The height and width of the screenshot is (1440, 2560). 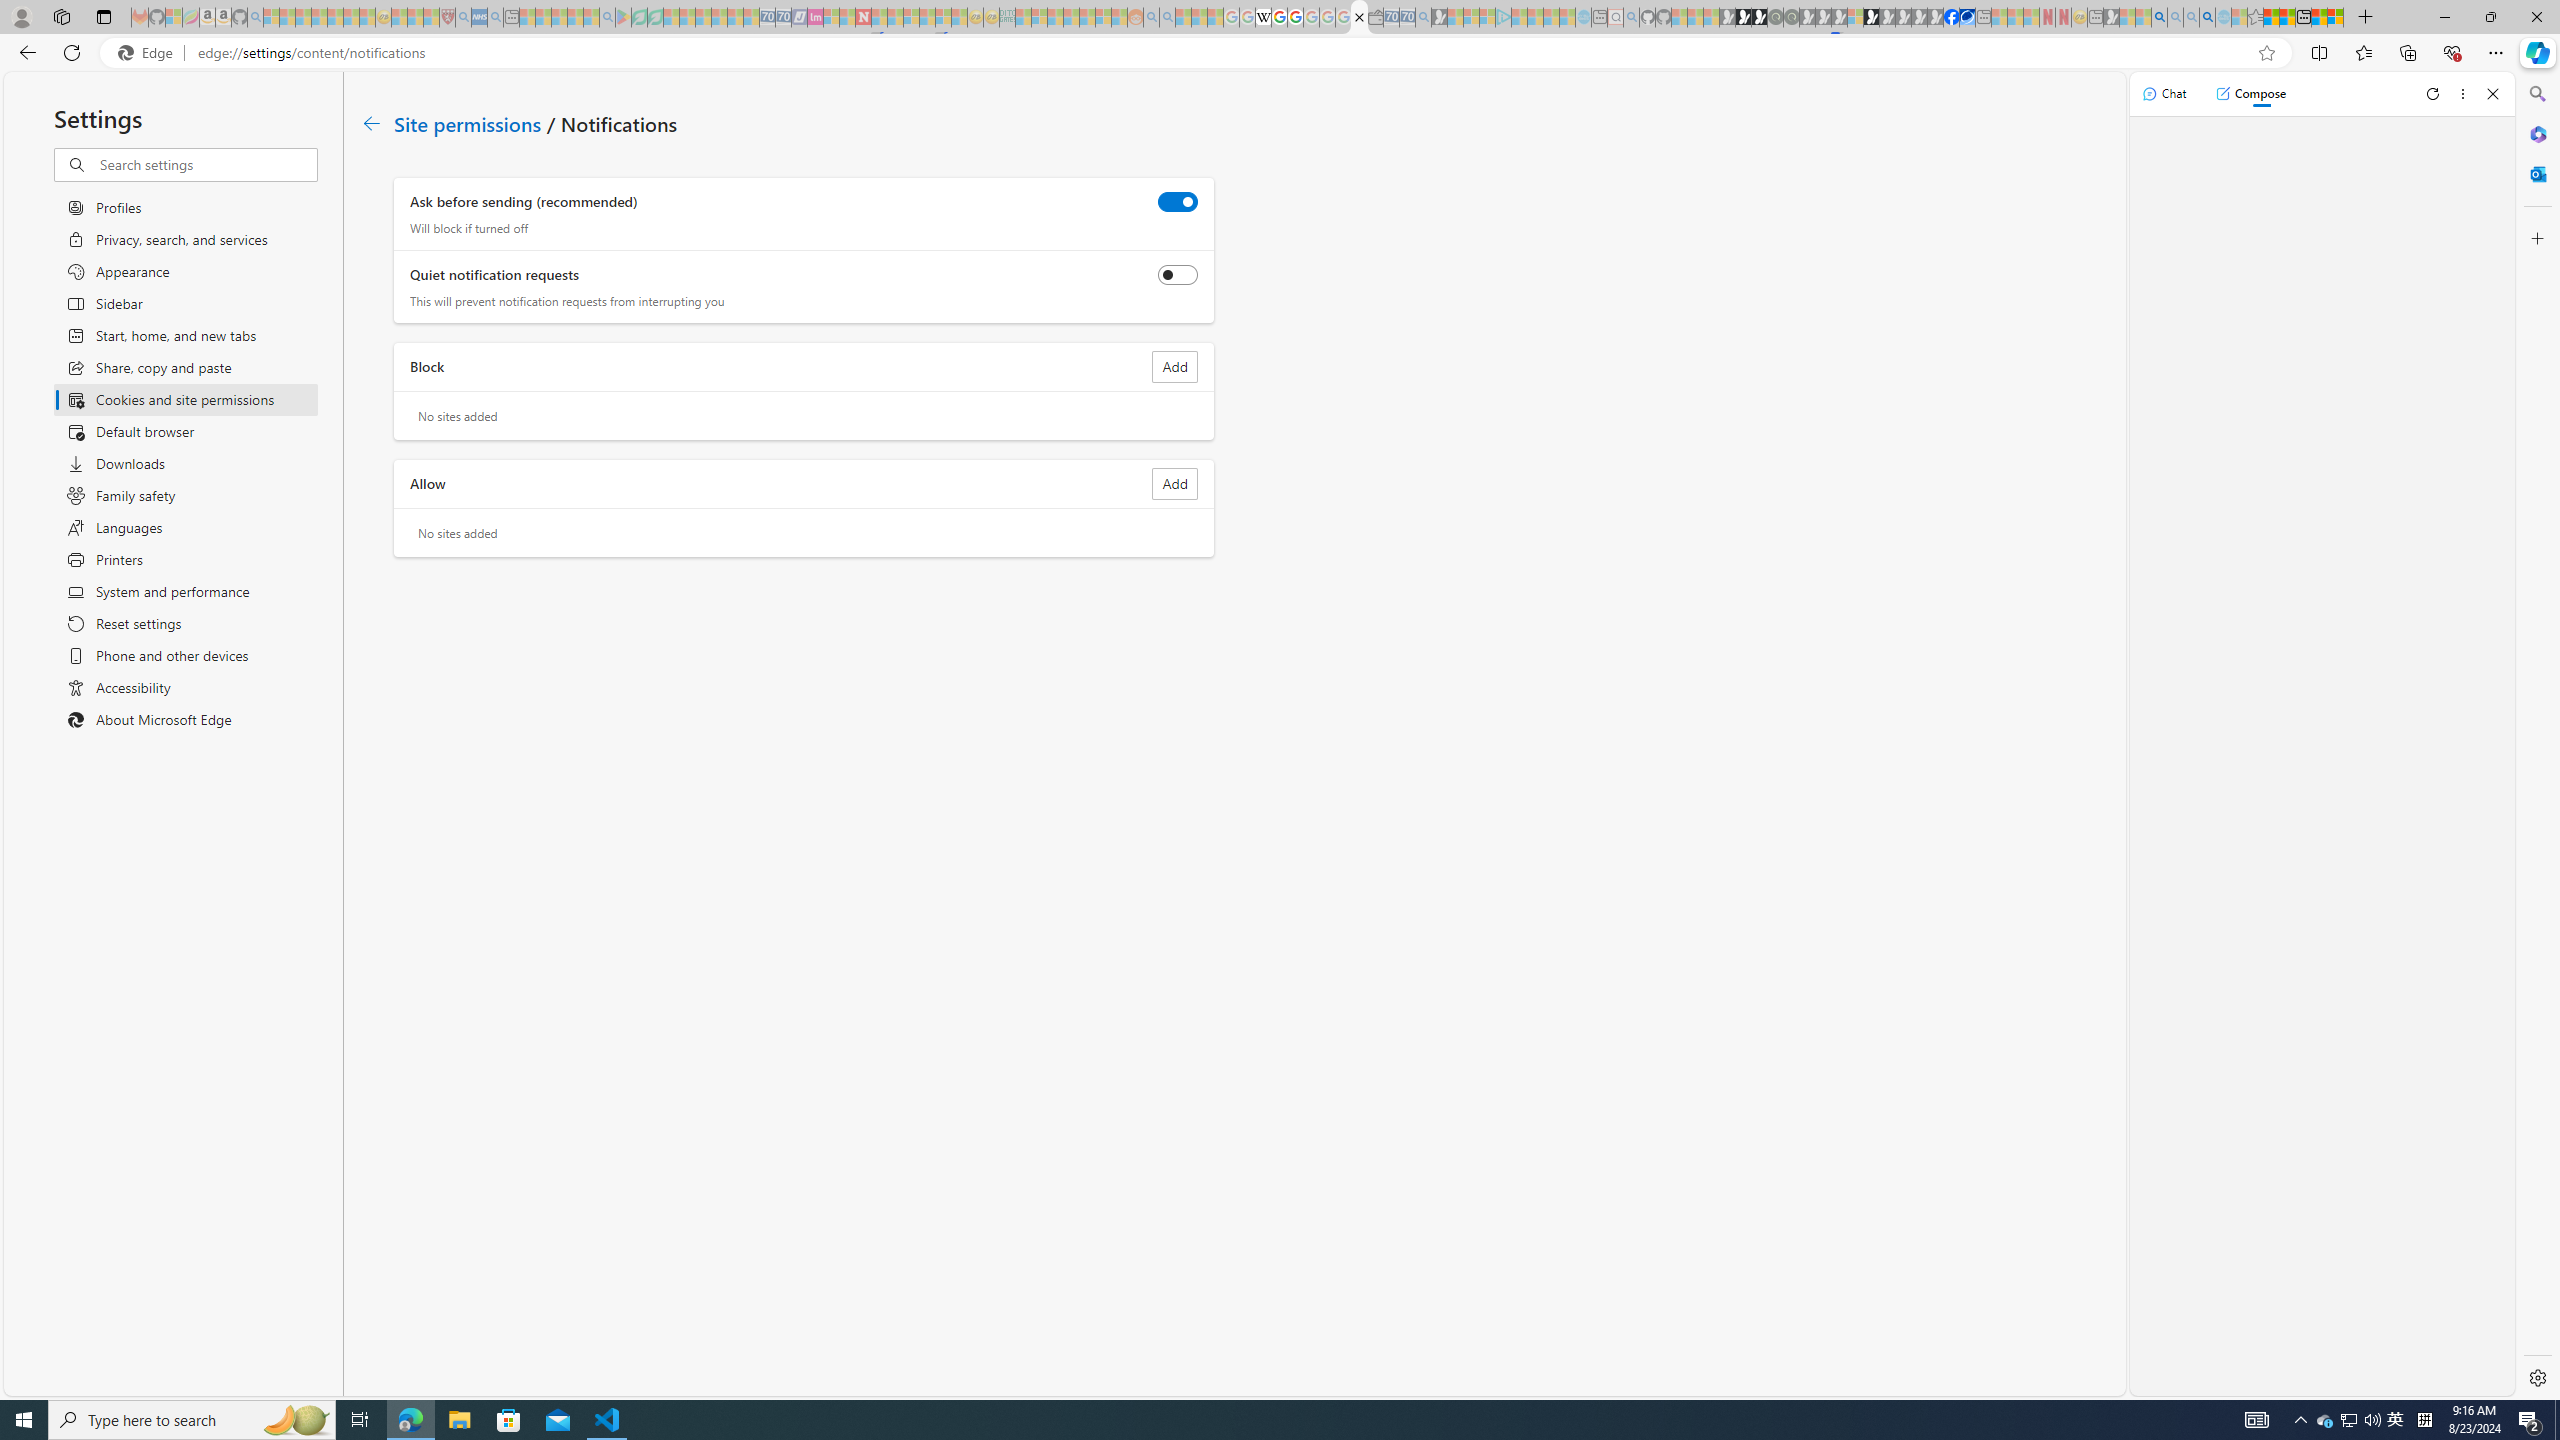 What do you see at coordinates (2164, 93) in the screenshot?
I see `Chat` at bounding box center [2164, 93].